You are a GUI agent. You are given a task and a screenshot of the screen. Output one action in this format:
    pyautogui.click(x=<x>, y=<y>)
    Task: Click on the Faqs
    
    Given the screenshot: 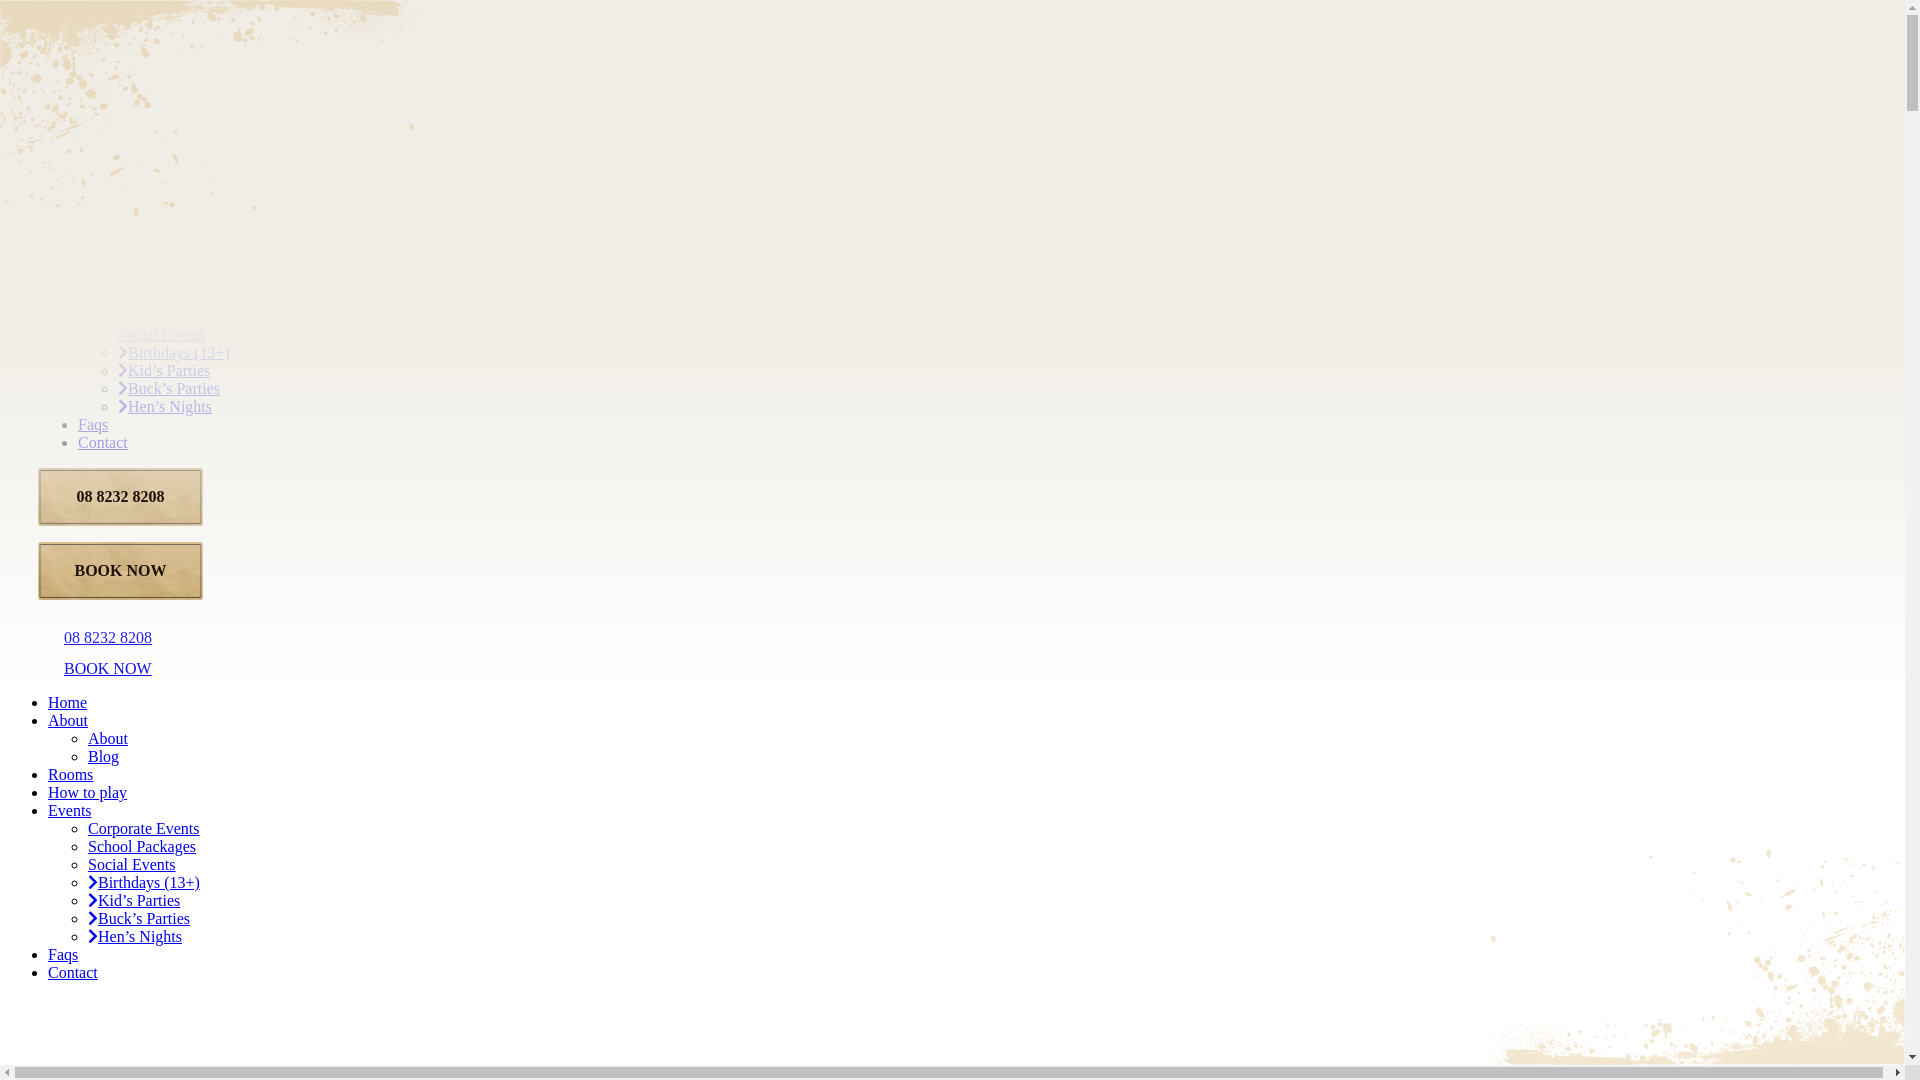 What is the action you would take?
    pyautogui.click(x=93, y=424)
    